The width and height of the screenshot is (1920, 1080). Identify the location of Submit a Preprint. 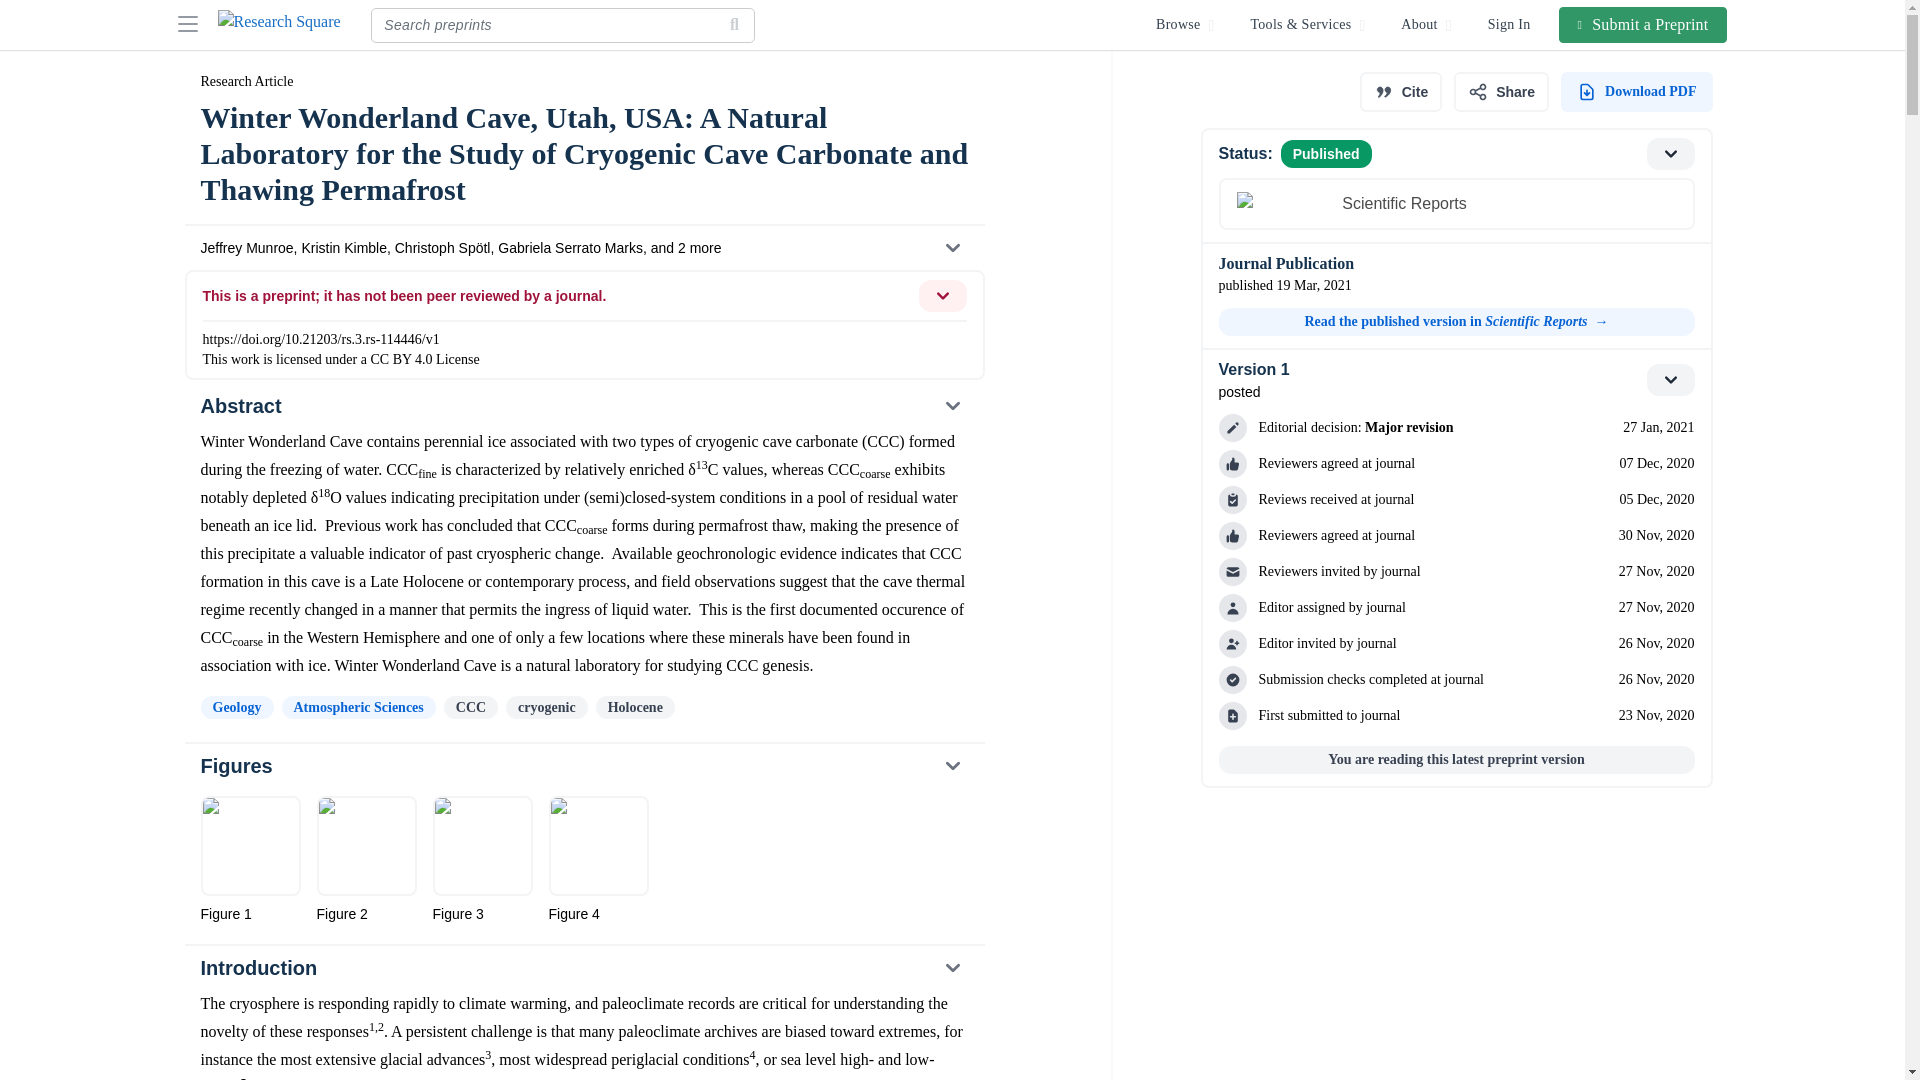
(1644, 24).